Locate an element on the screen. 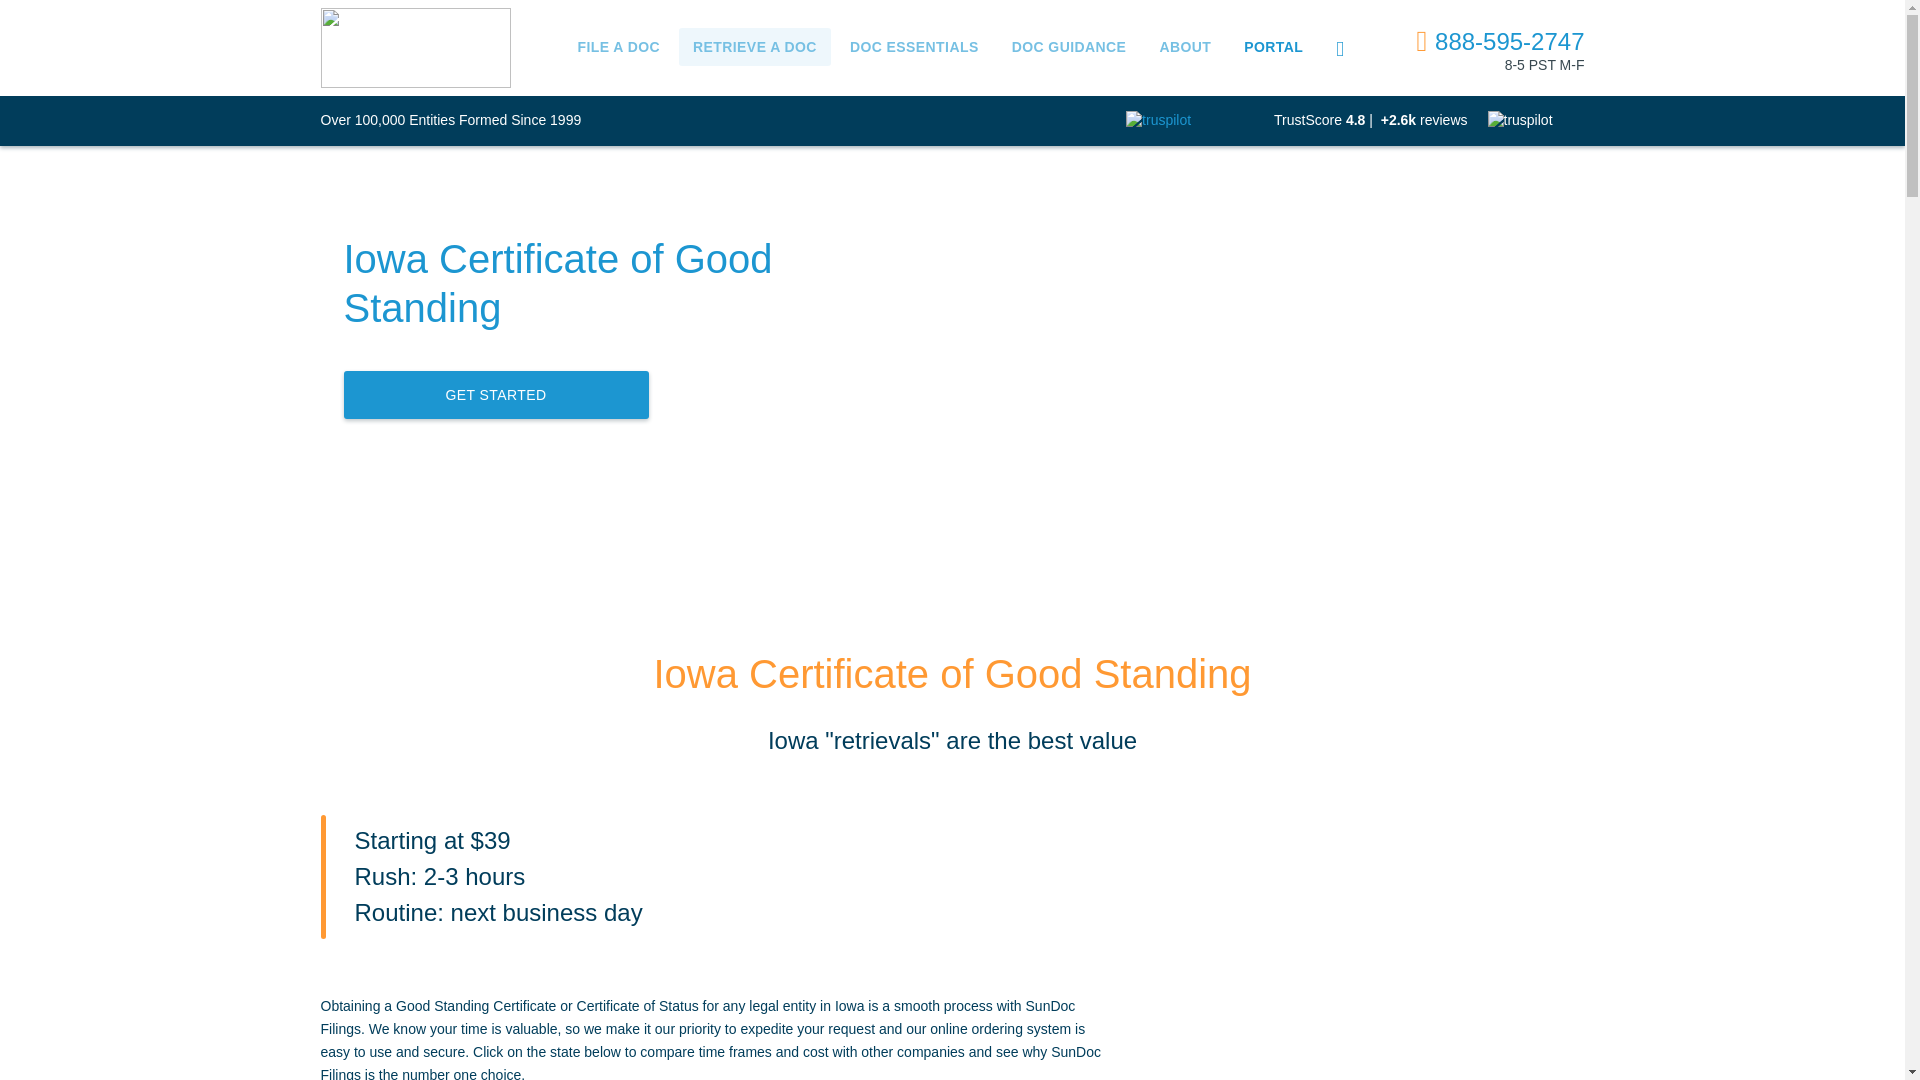  FILE A DOC is located at coordinates (620, 46).